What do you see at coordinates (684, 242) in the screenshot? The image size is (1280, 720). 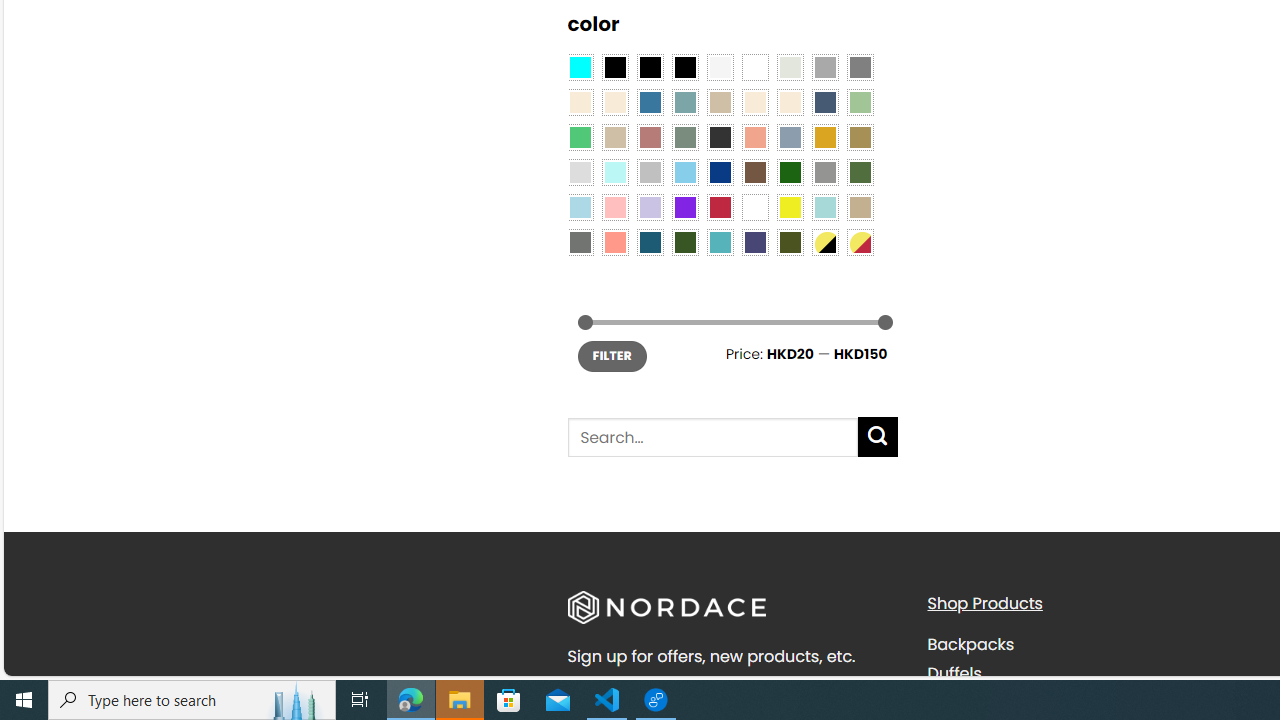 I see `Forest` at bounding box center [684, 242].